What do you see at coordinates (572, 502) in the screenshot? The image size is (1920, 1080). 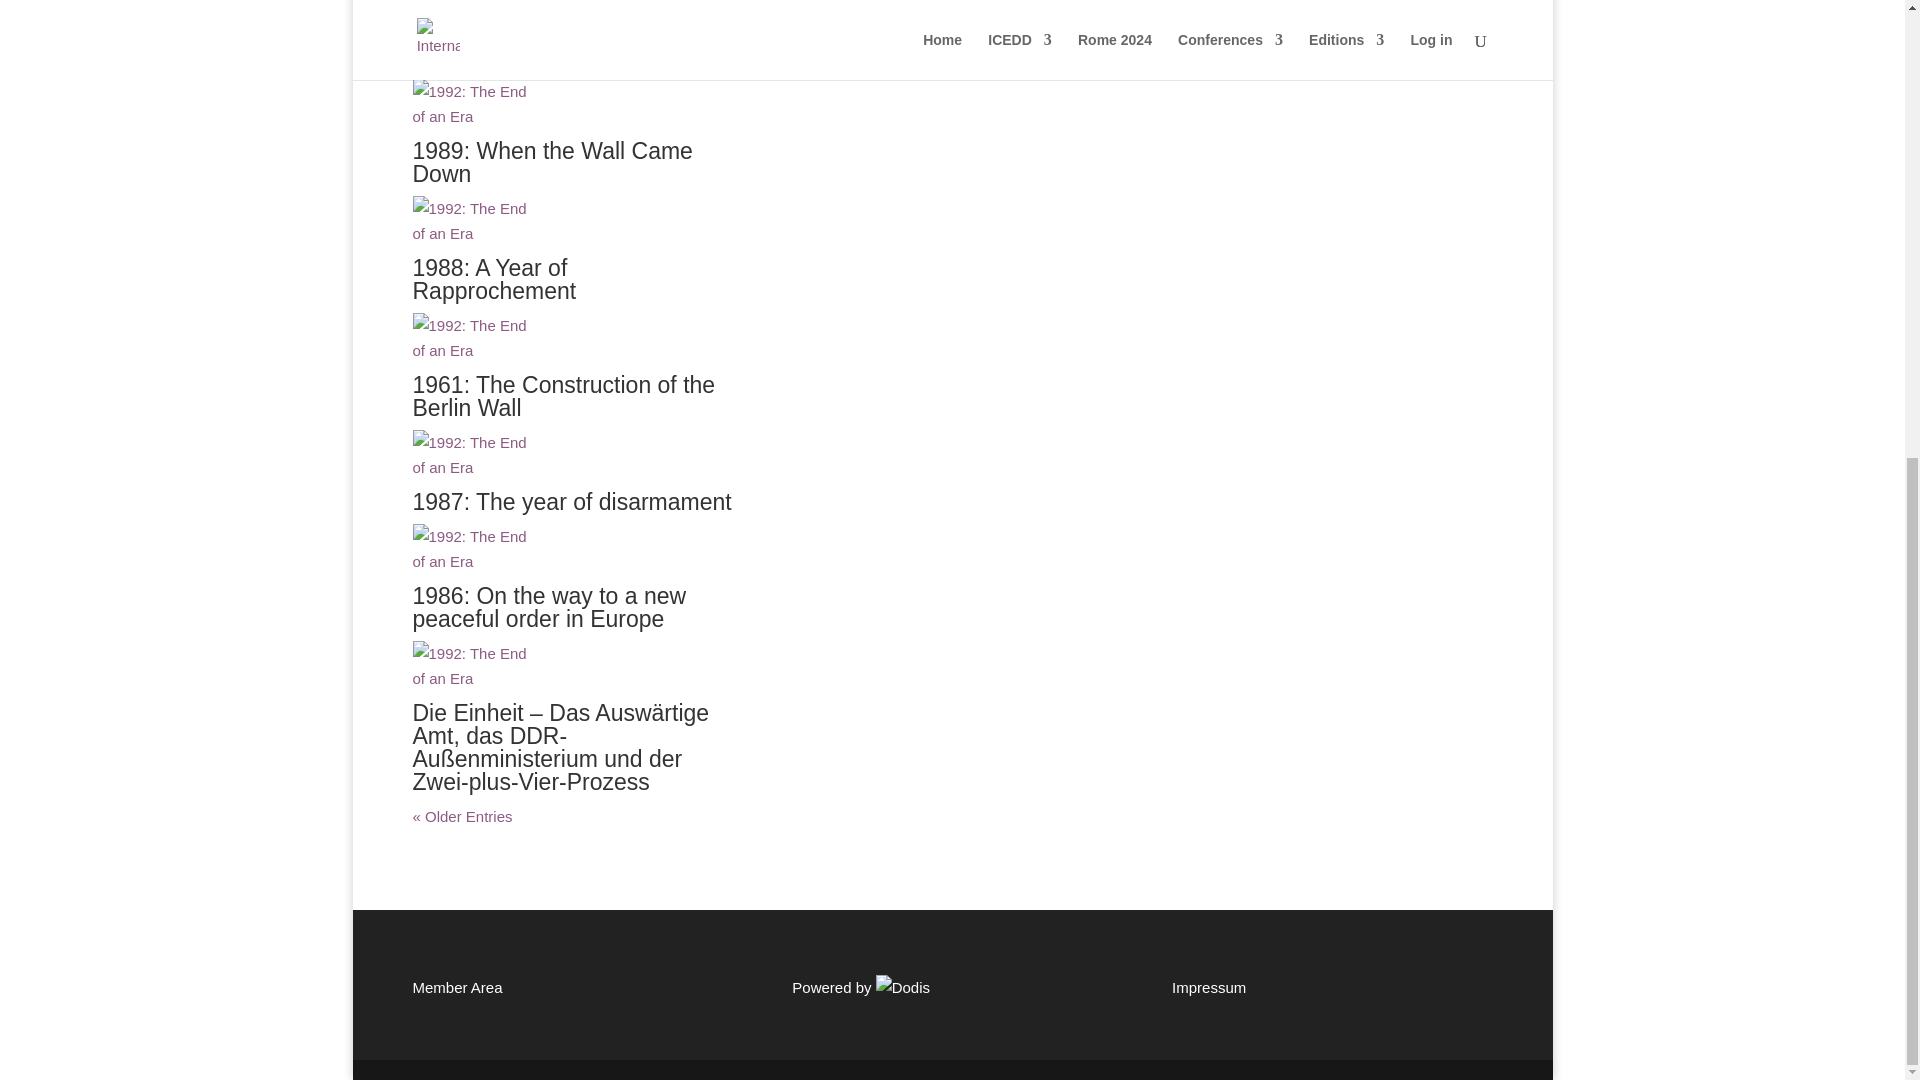 I see `1987: The year of disarmament` at bounding box center [572, 502].